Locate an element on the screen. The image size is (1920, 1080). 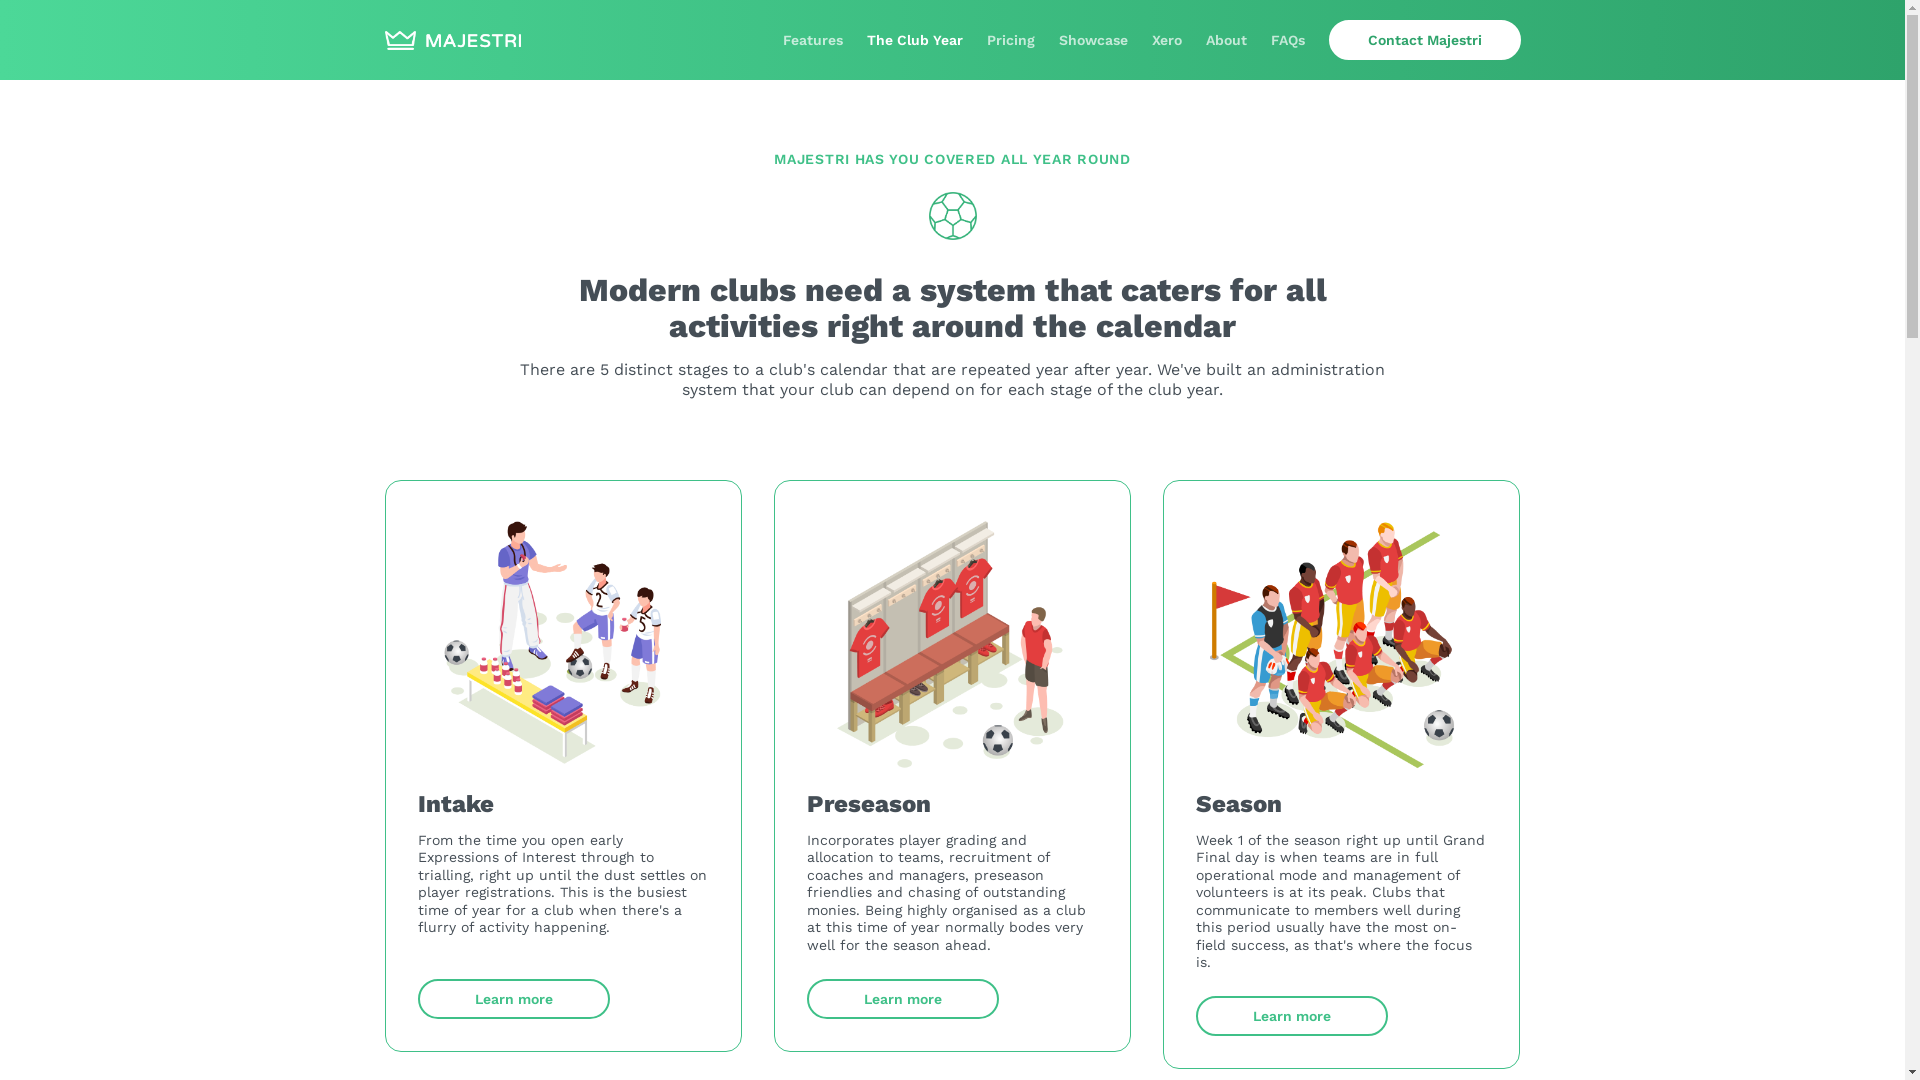
Learn more is located at coordinates (1292, 1016).